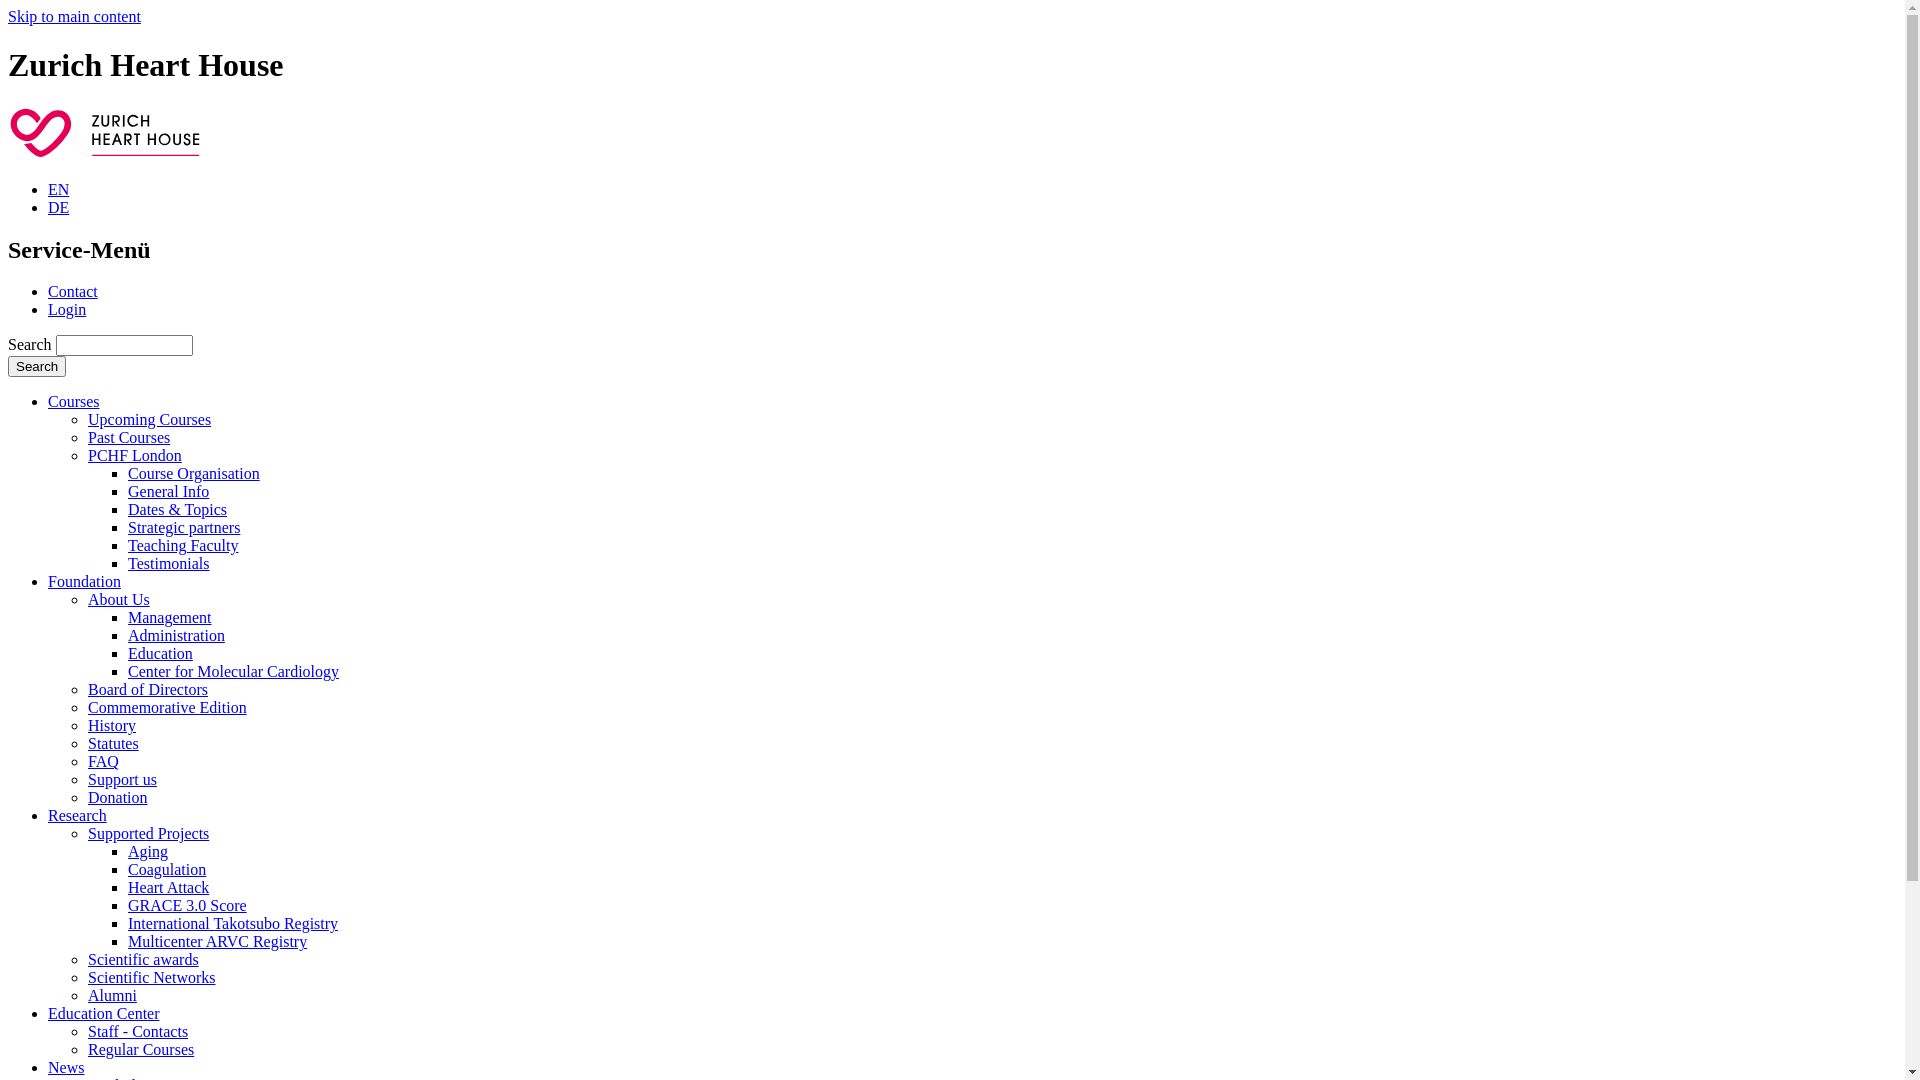 The image size is (1920, 1080). What do you see at coordinates (104, 761) in the screenshot?
I see `FAQ` at bounding box center [104, 761].